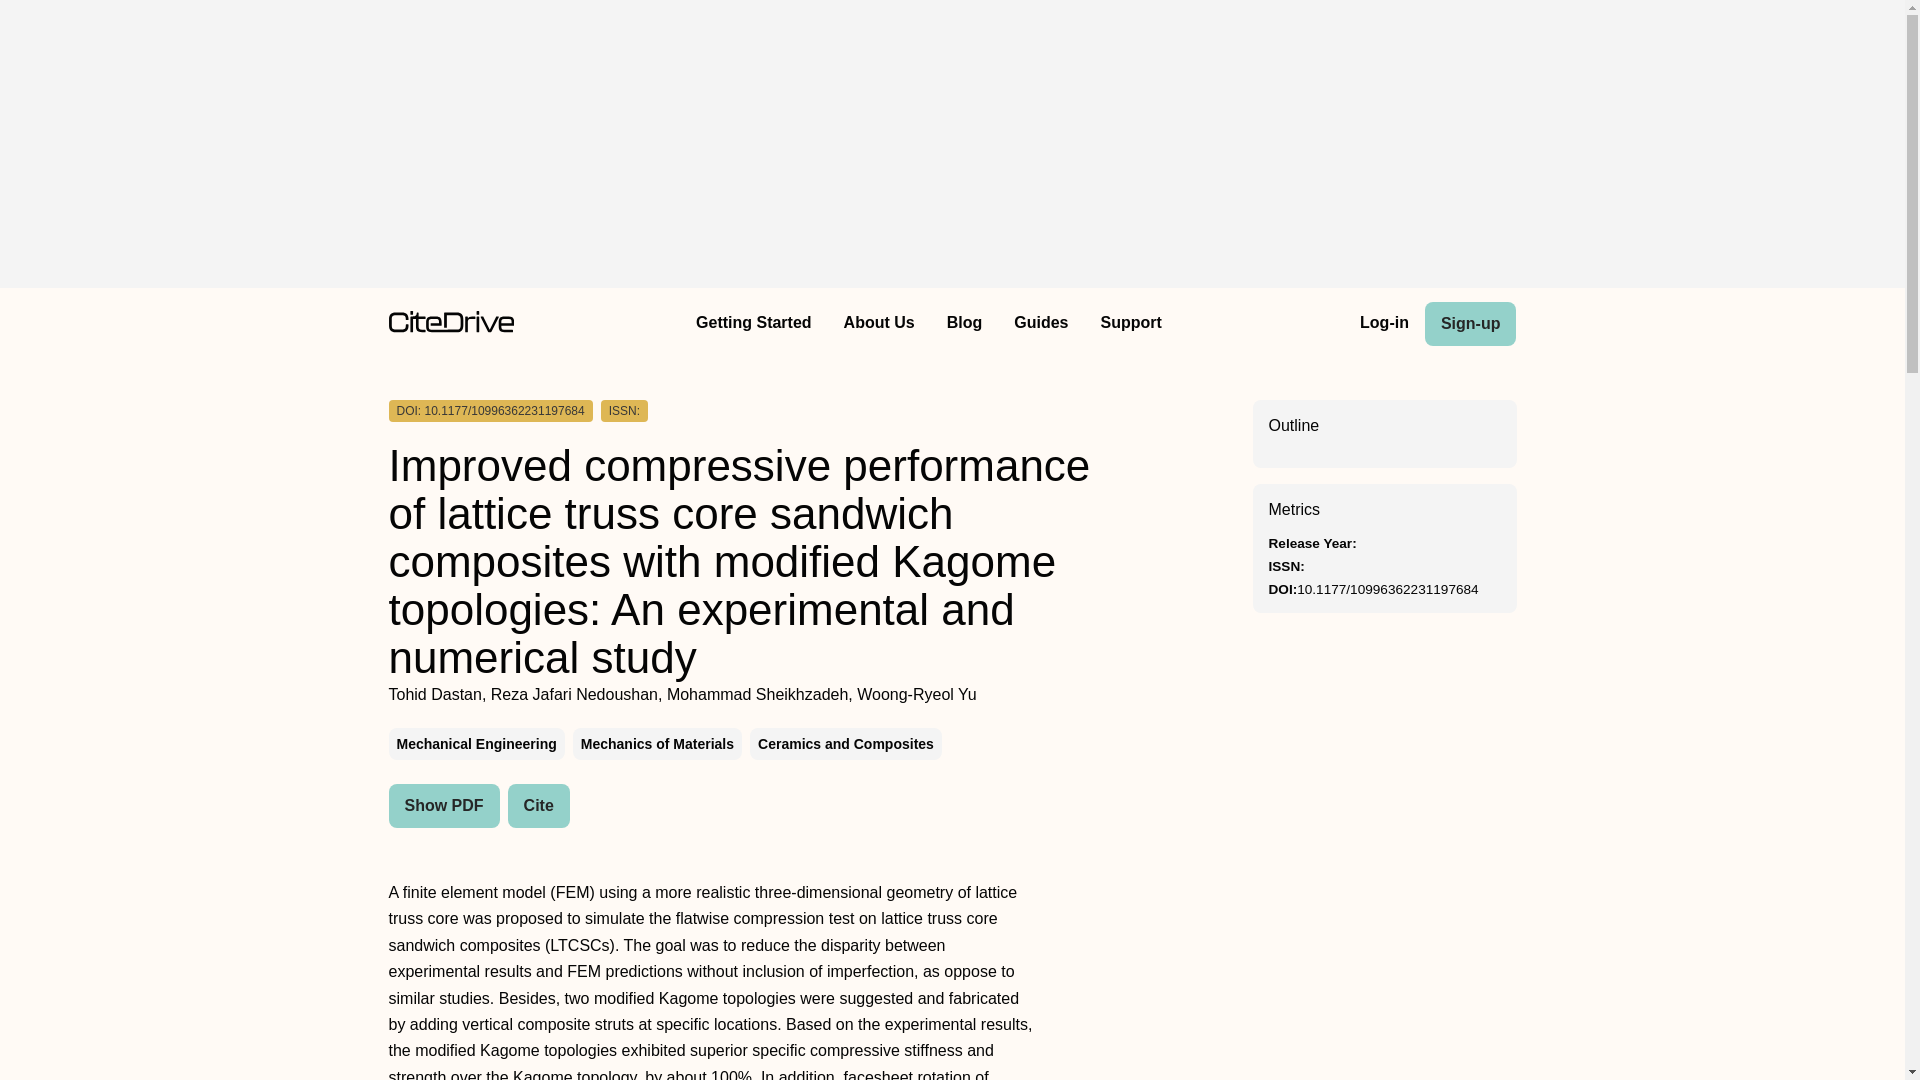 Image resolution: width=1920 pixels, height=1080 pixels. Describe the element at coordinates (1041, 324) in the screenshot. I see `Guides` at that location.